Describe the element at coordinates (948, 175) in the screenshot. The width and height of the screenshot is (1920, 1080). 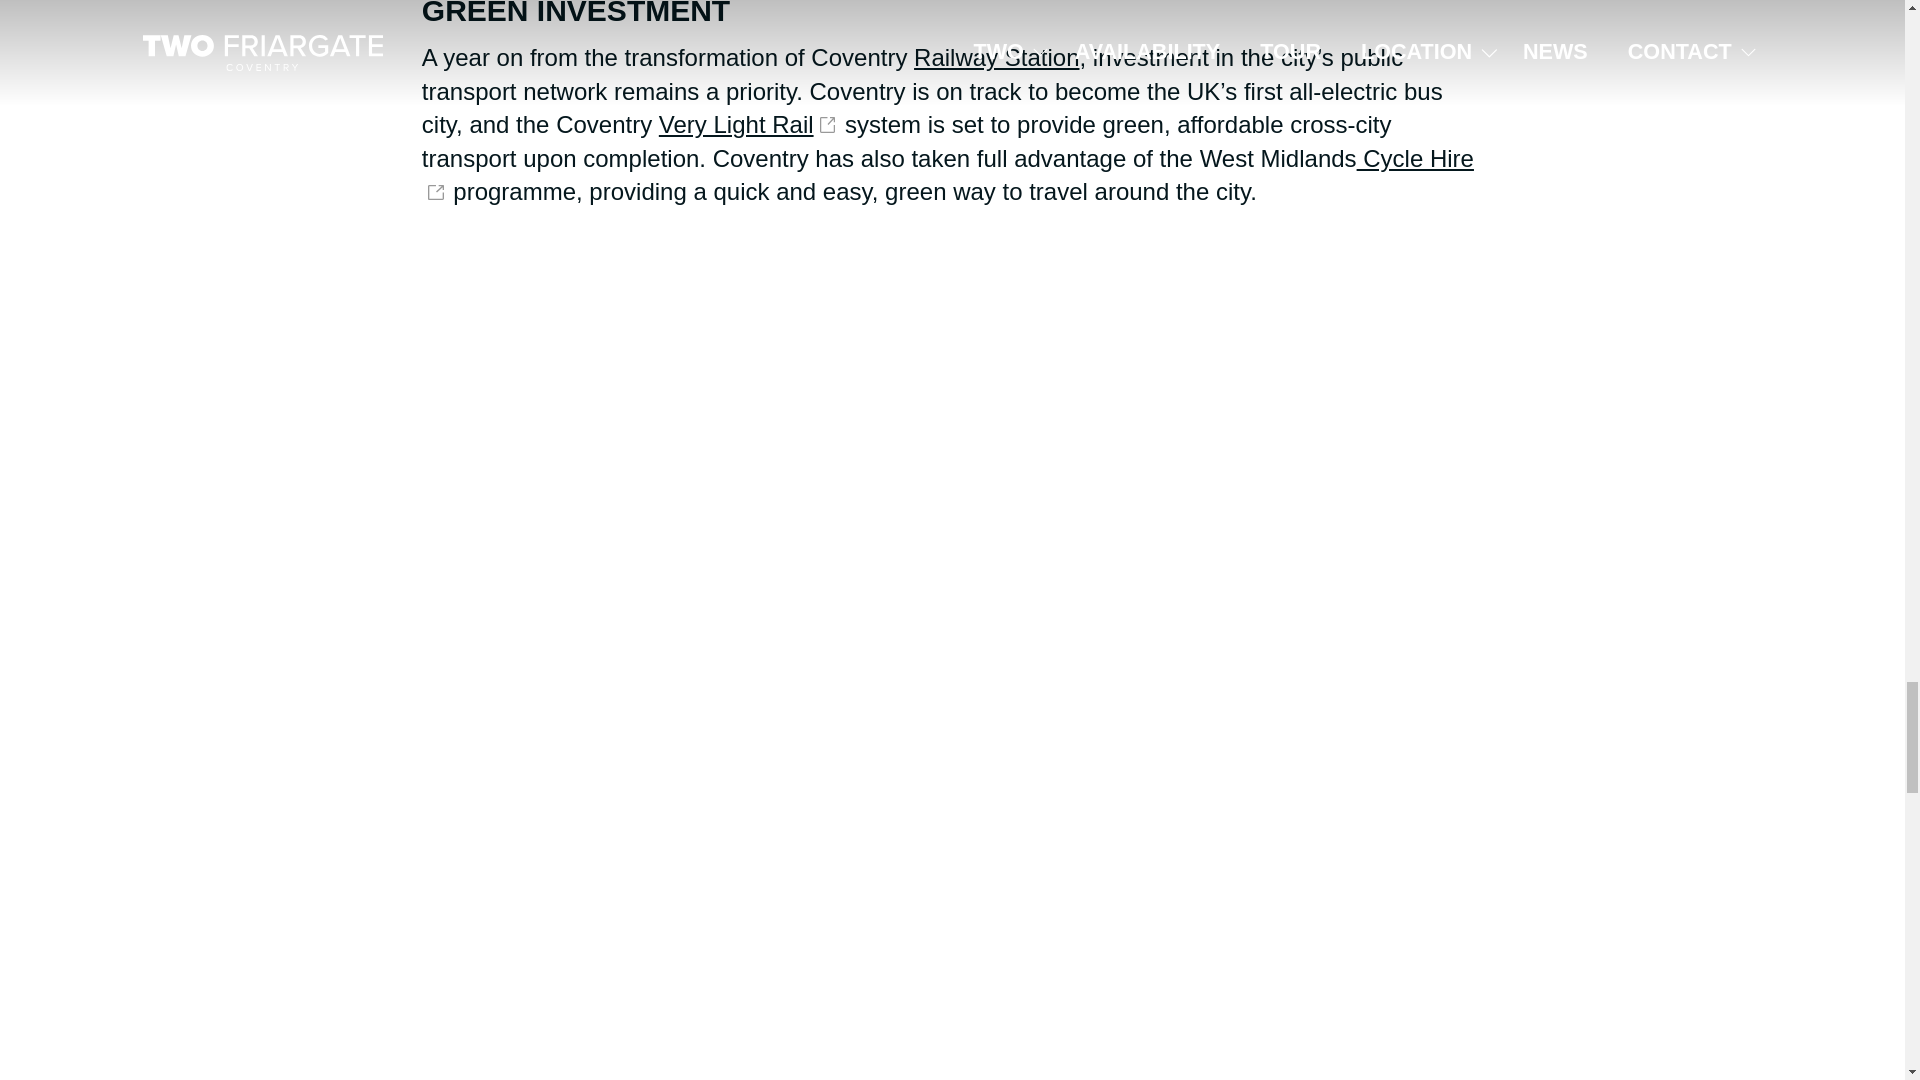
I see `Cycle Hire` at that location.